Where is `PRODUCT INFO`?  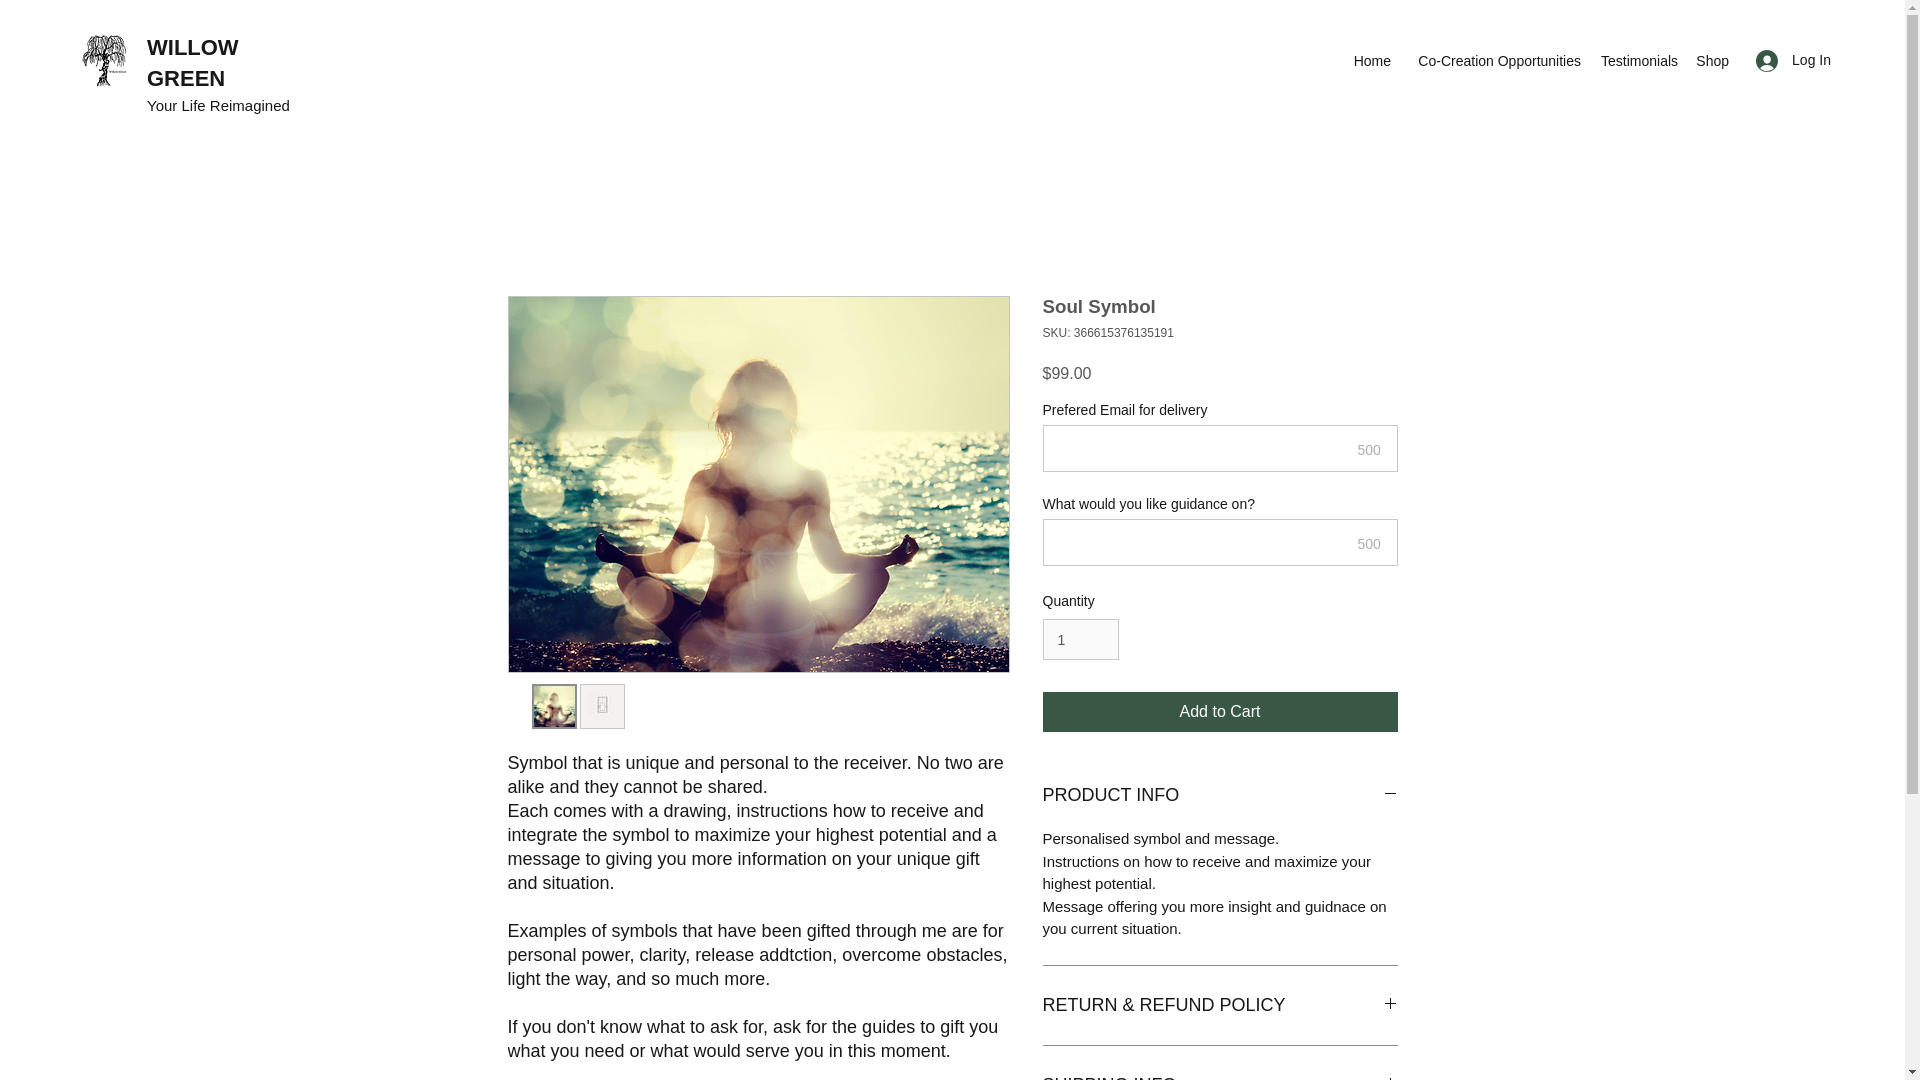
PRODUCT INFO is located at coordinates (1220, 796).